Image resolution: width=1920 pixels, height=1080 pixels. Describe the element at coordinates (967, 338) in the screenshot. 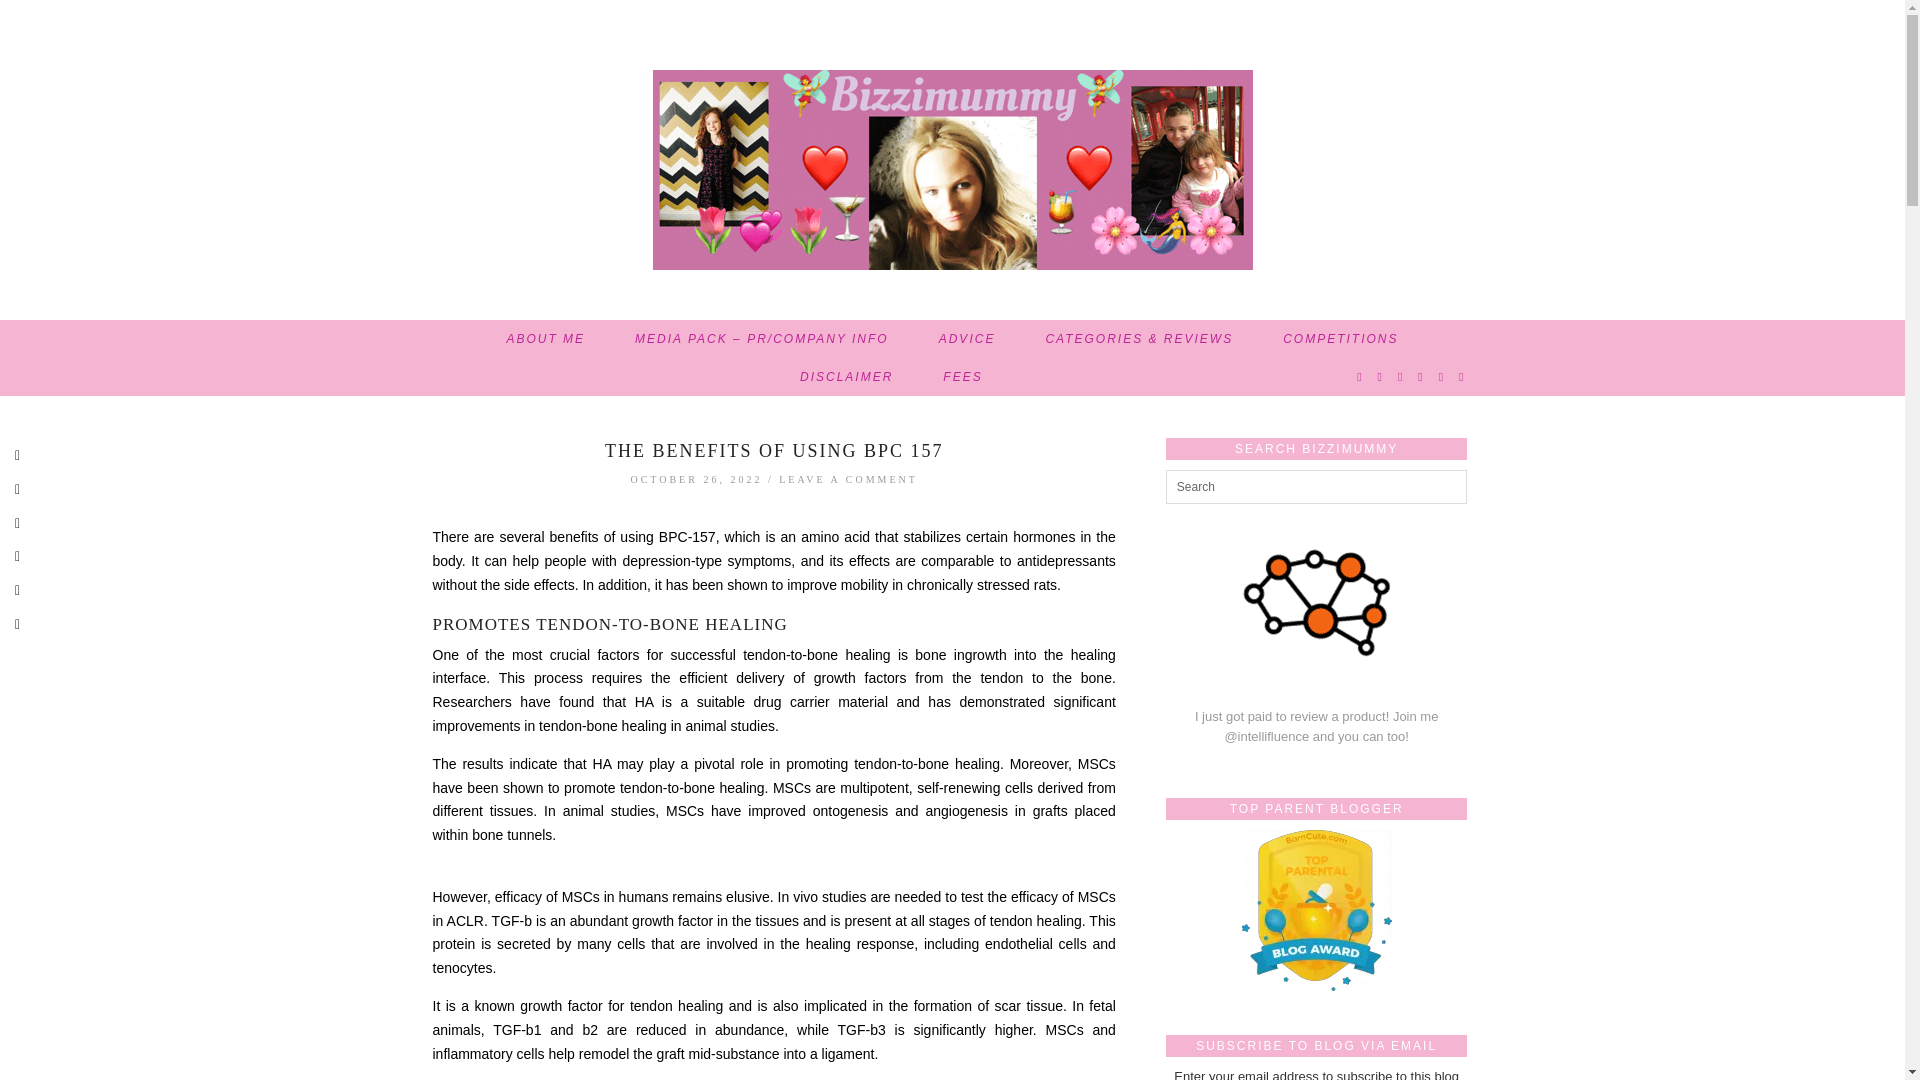

I see `ADVICE` at that location.